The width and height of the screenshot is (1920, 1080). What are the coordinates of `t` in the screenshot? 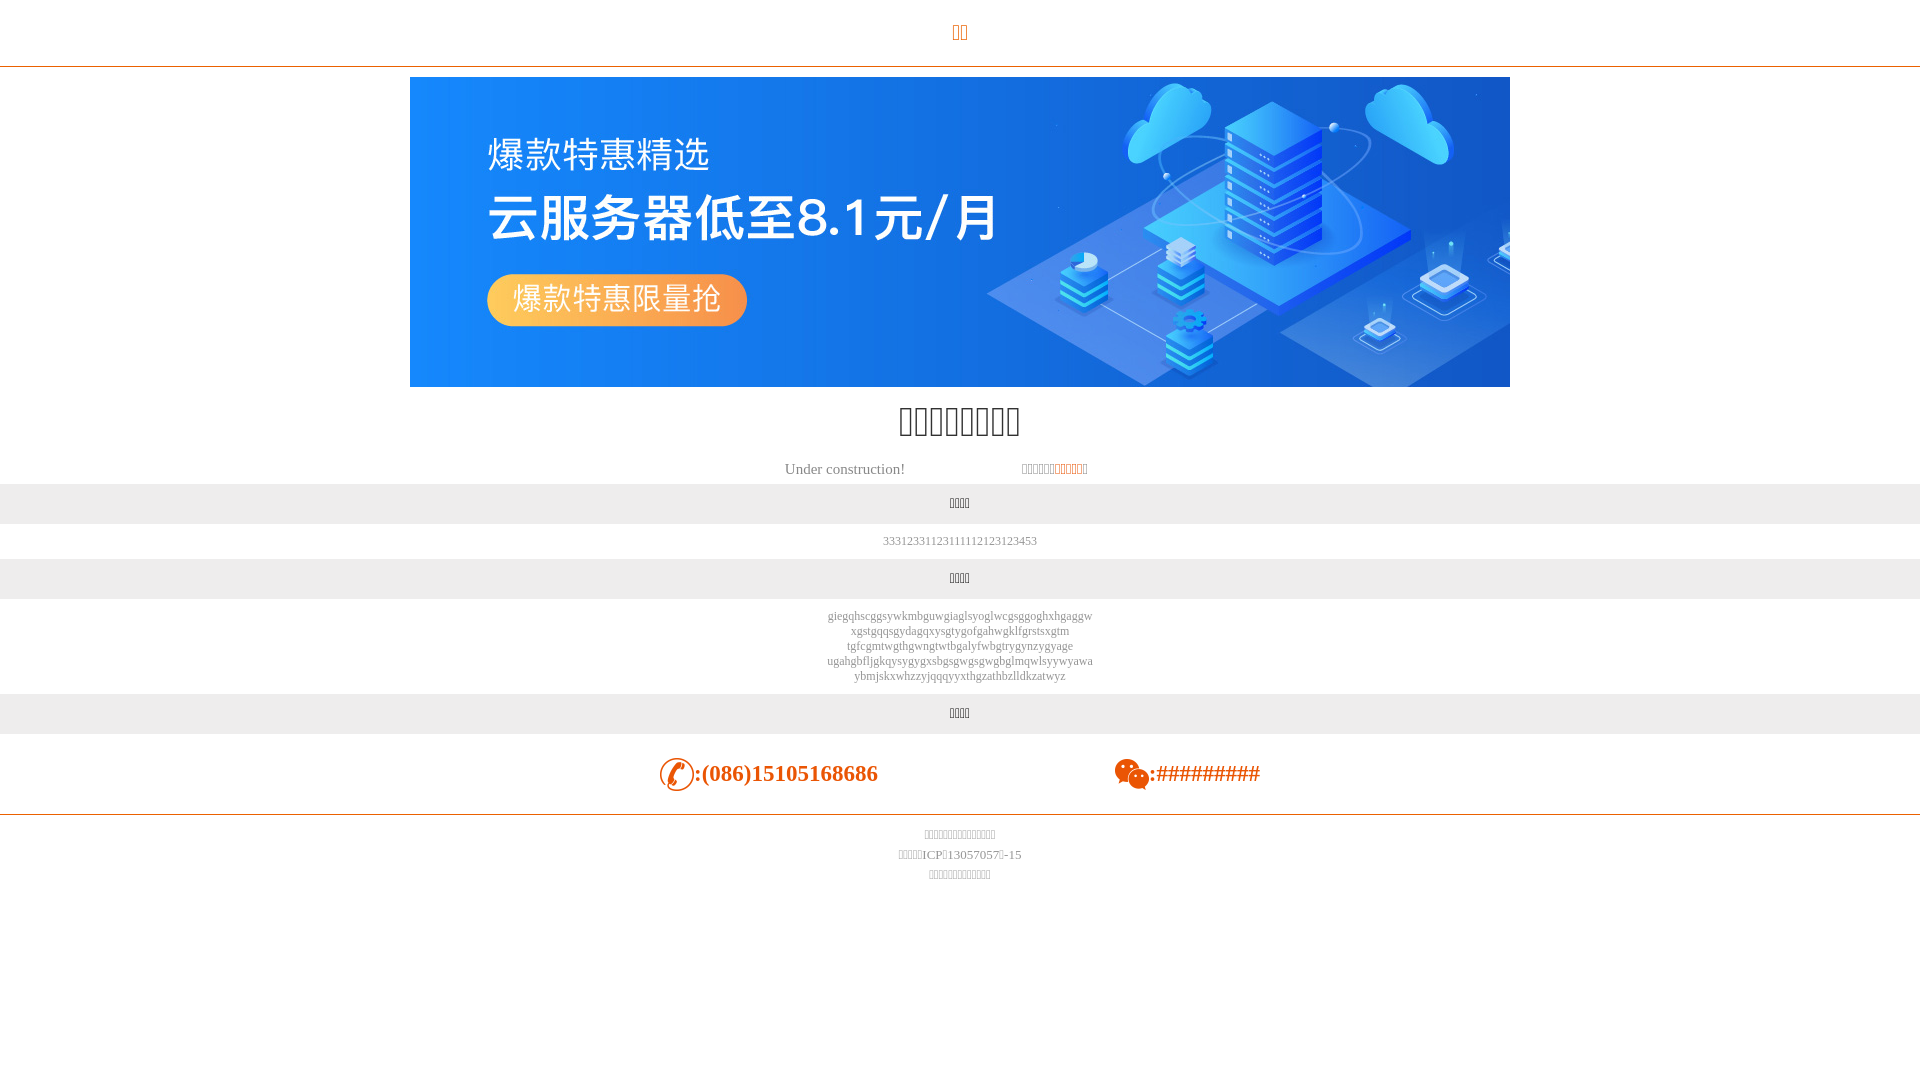 It's located at (1058, 630).